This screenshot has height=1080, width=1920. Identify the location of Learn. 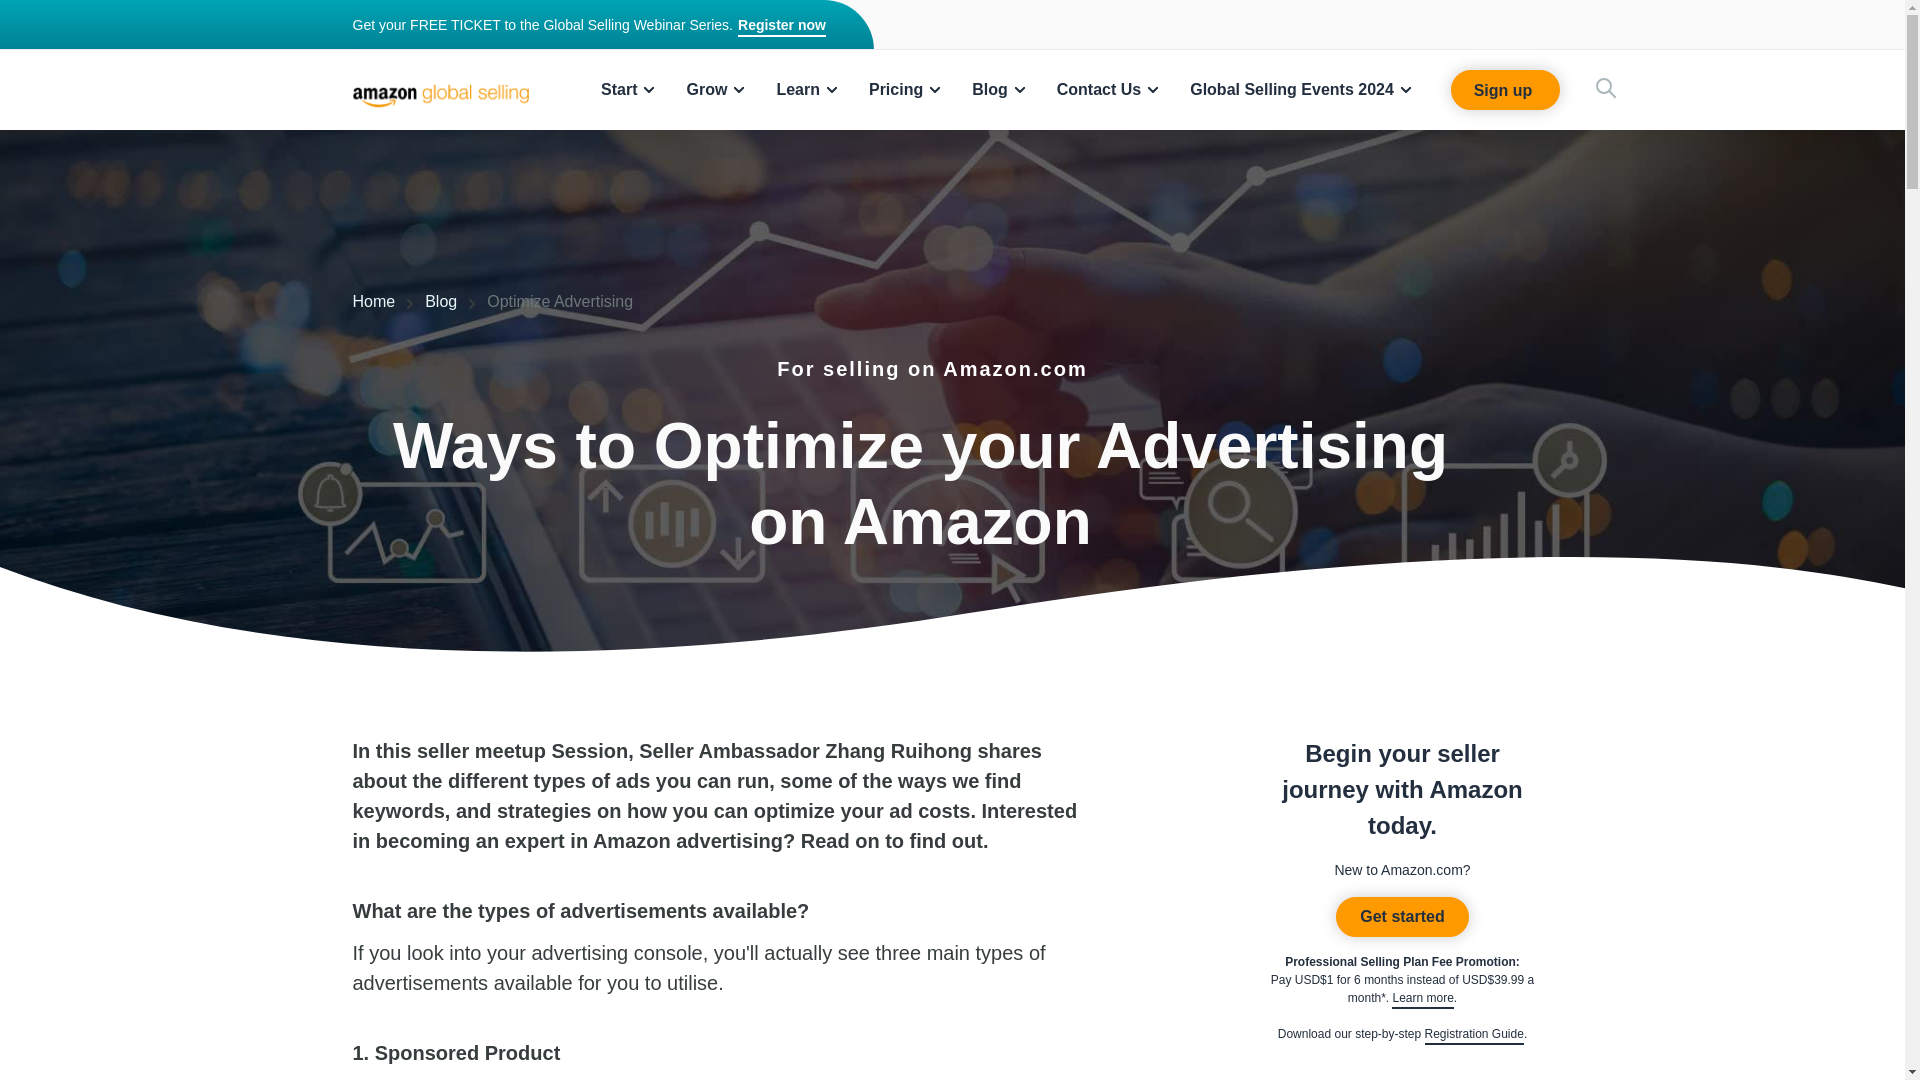
(806, 90).